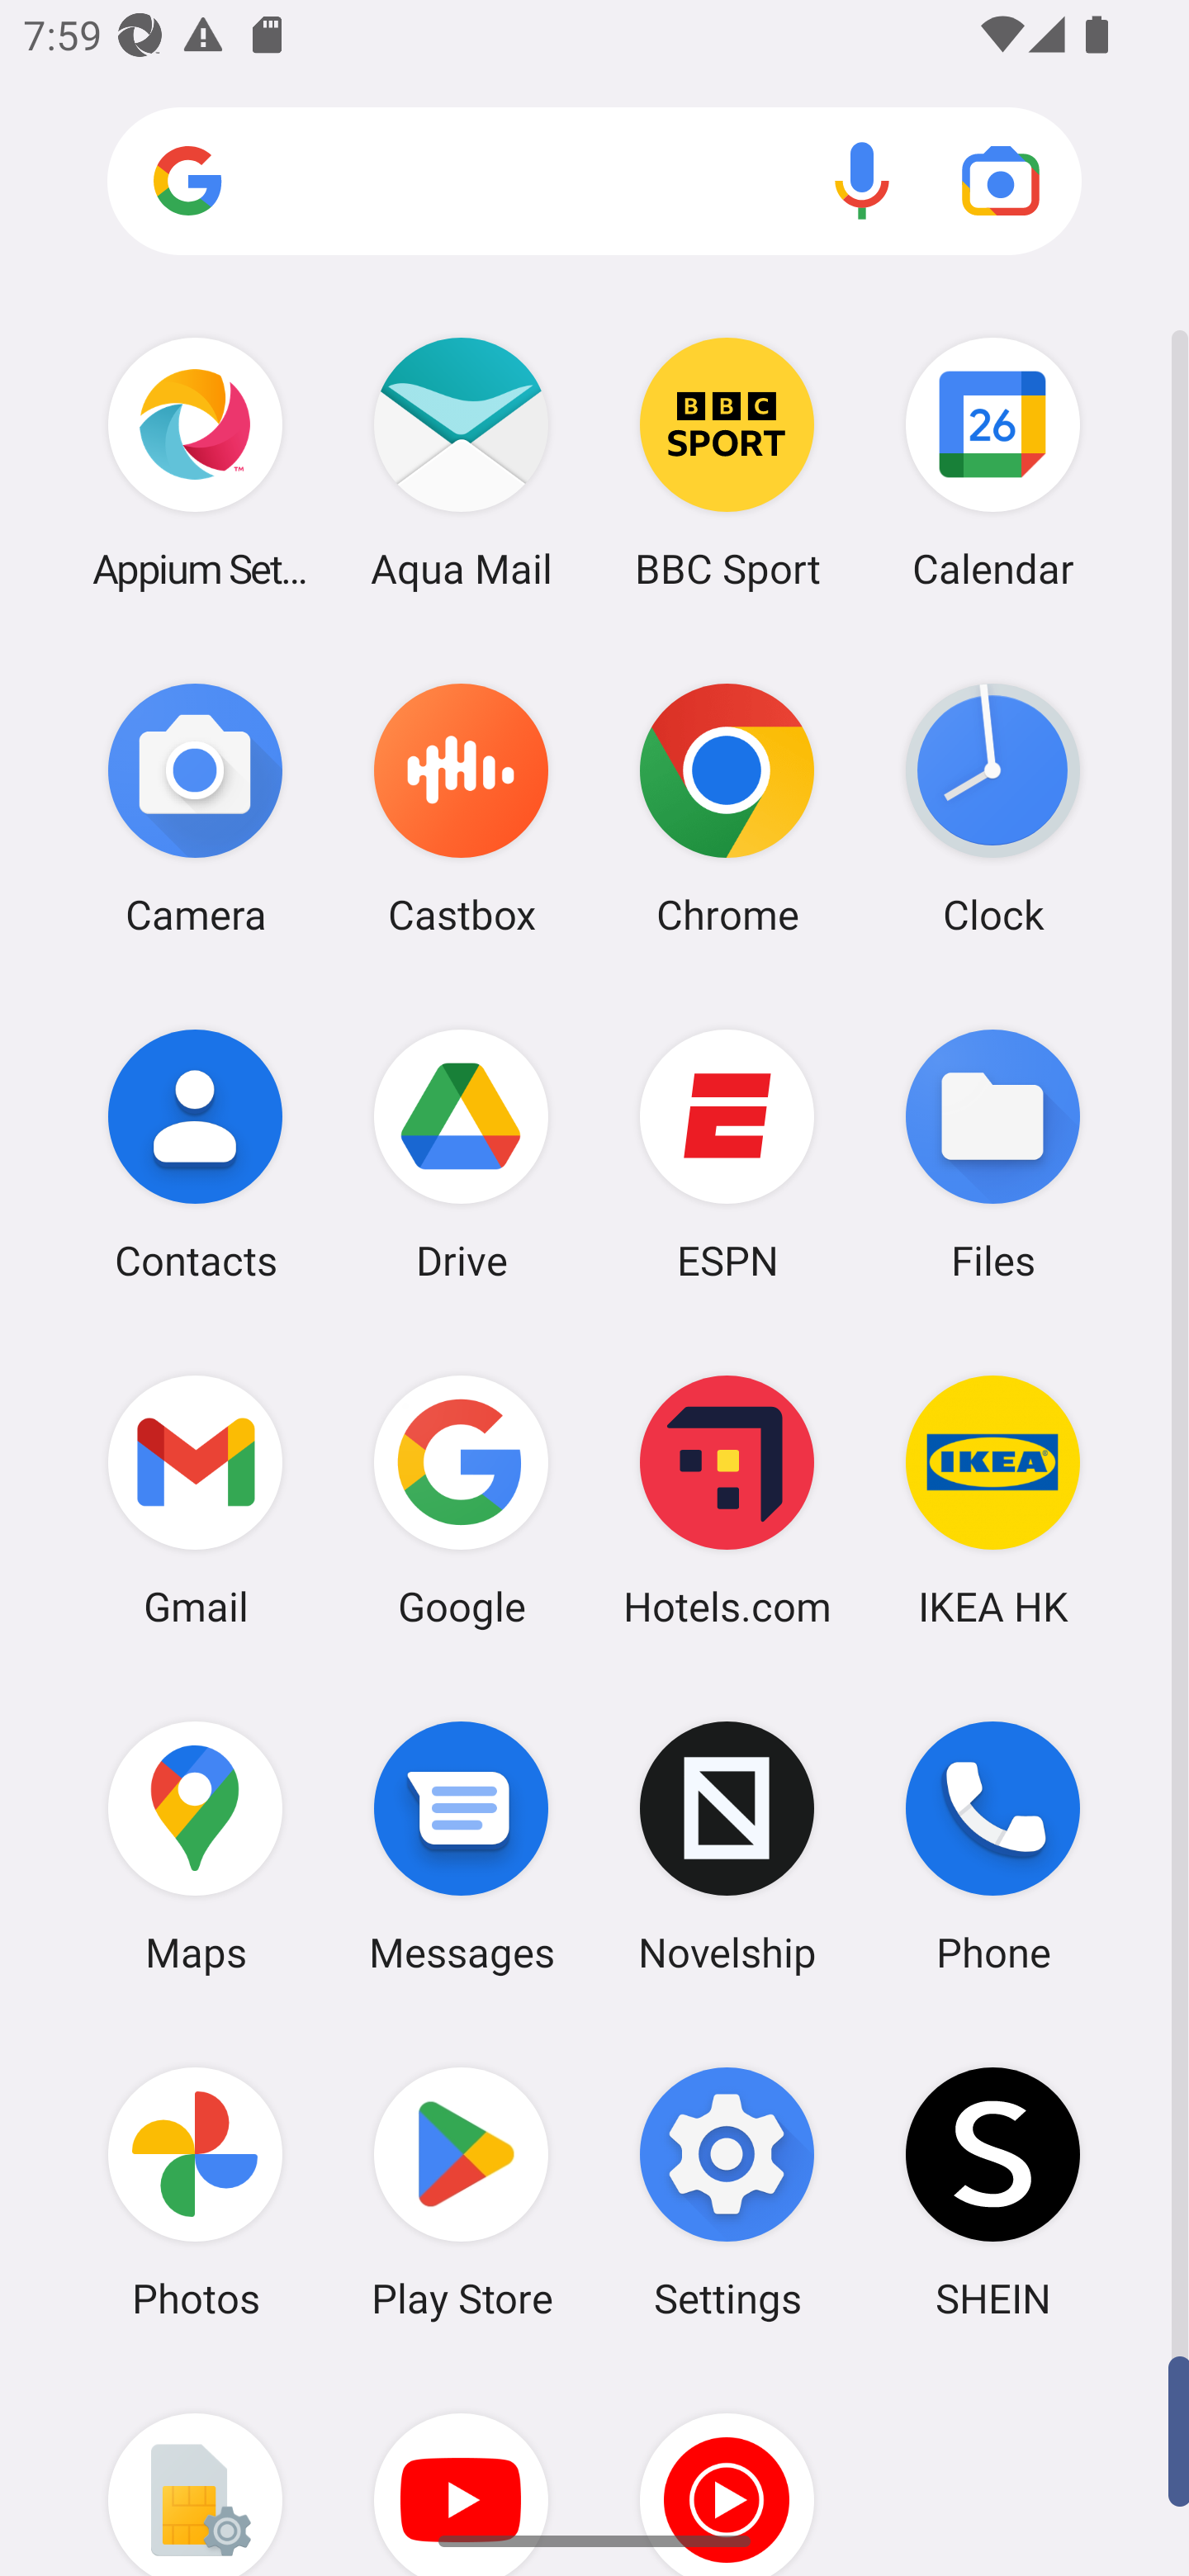 Image resolution: width=1189 pixels, height=2576 pixels. What do you see at coordinates (1001, 180) in the screenshot?
I see `Google Lens` at bounding box center [1001, 180].